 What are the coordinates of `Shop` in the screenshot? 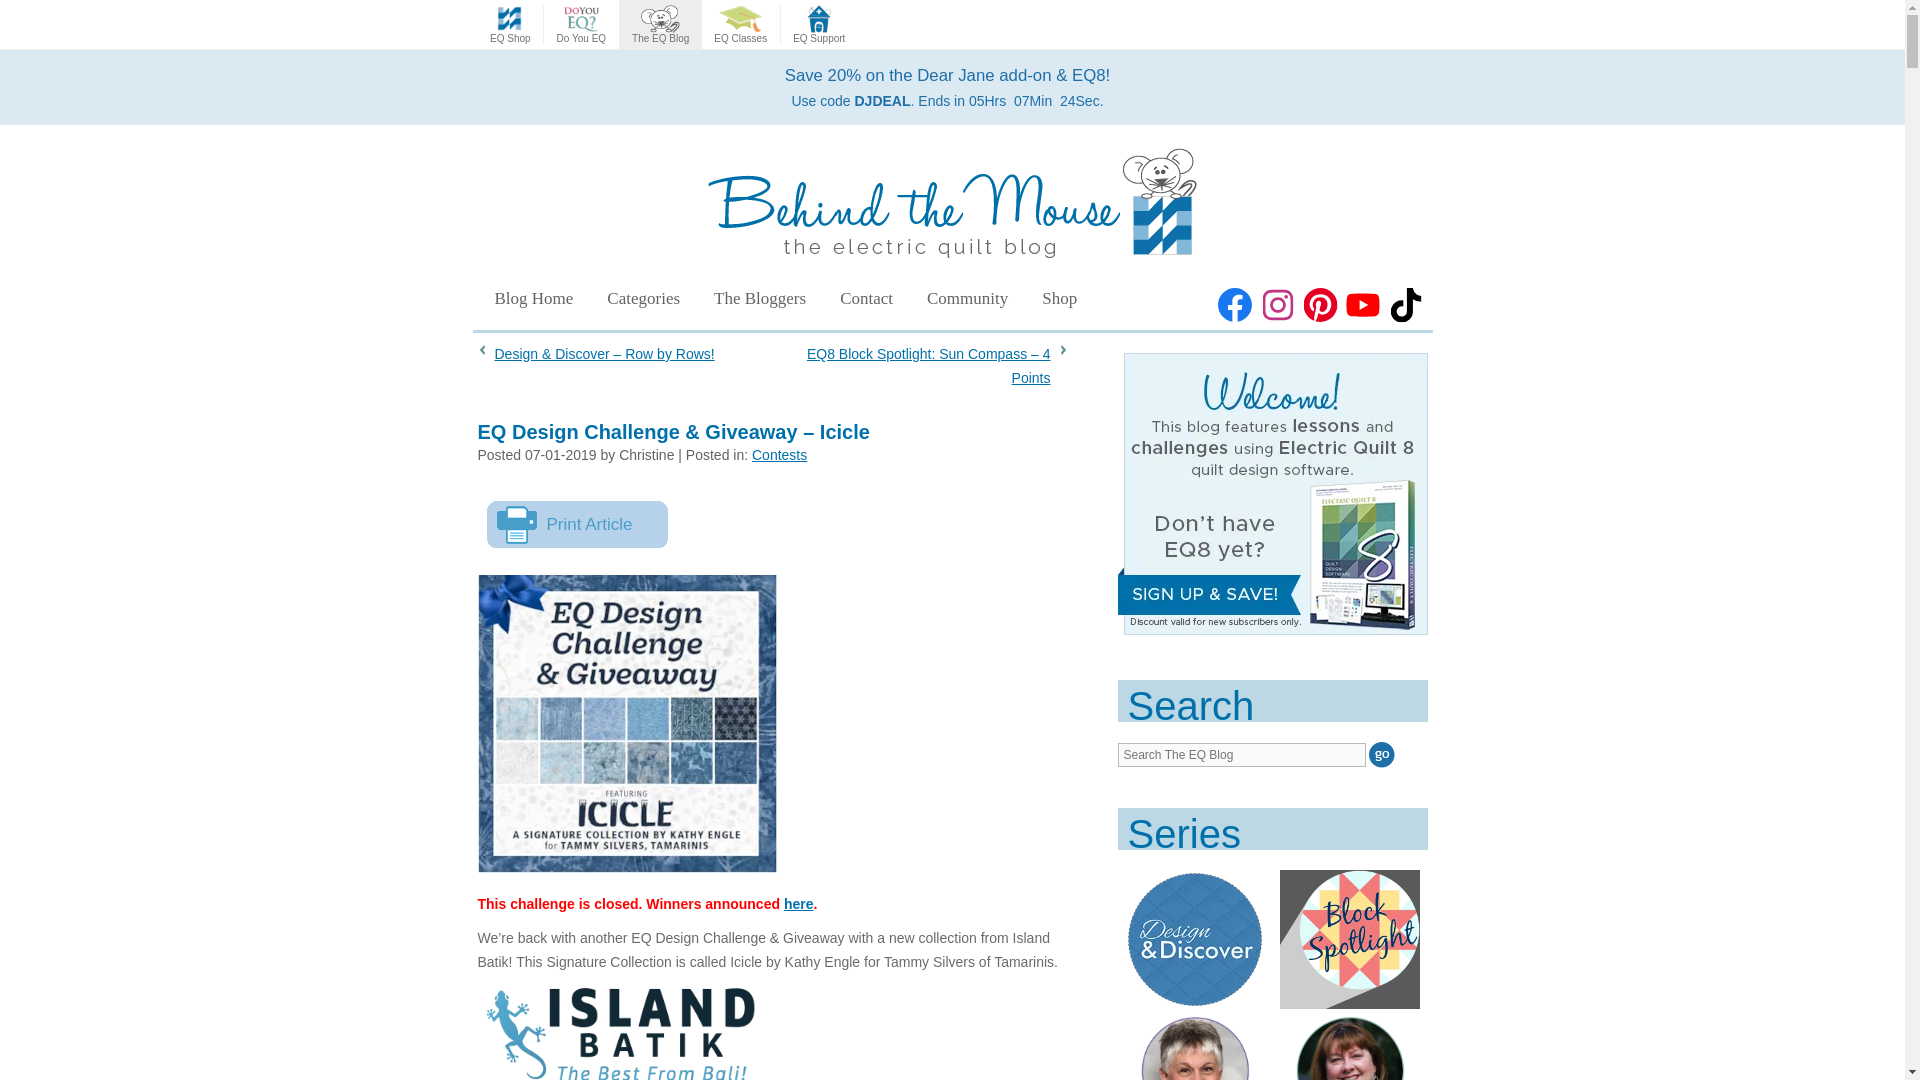 It's located at (1060, 298).